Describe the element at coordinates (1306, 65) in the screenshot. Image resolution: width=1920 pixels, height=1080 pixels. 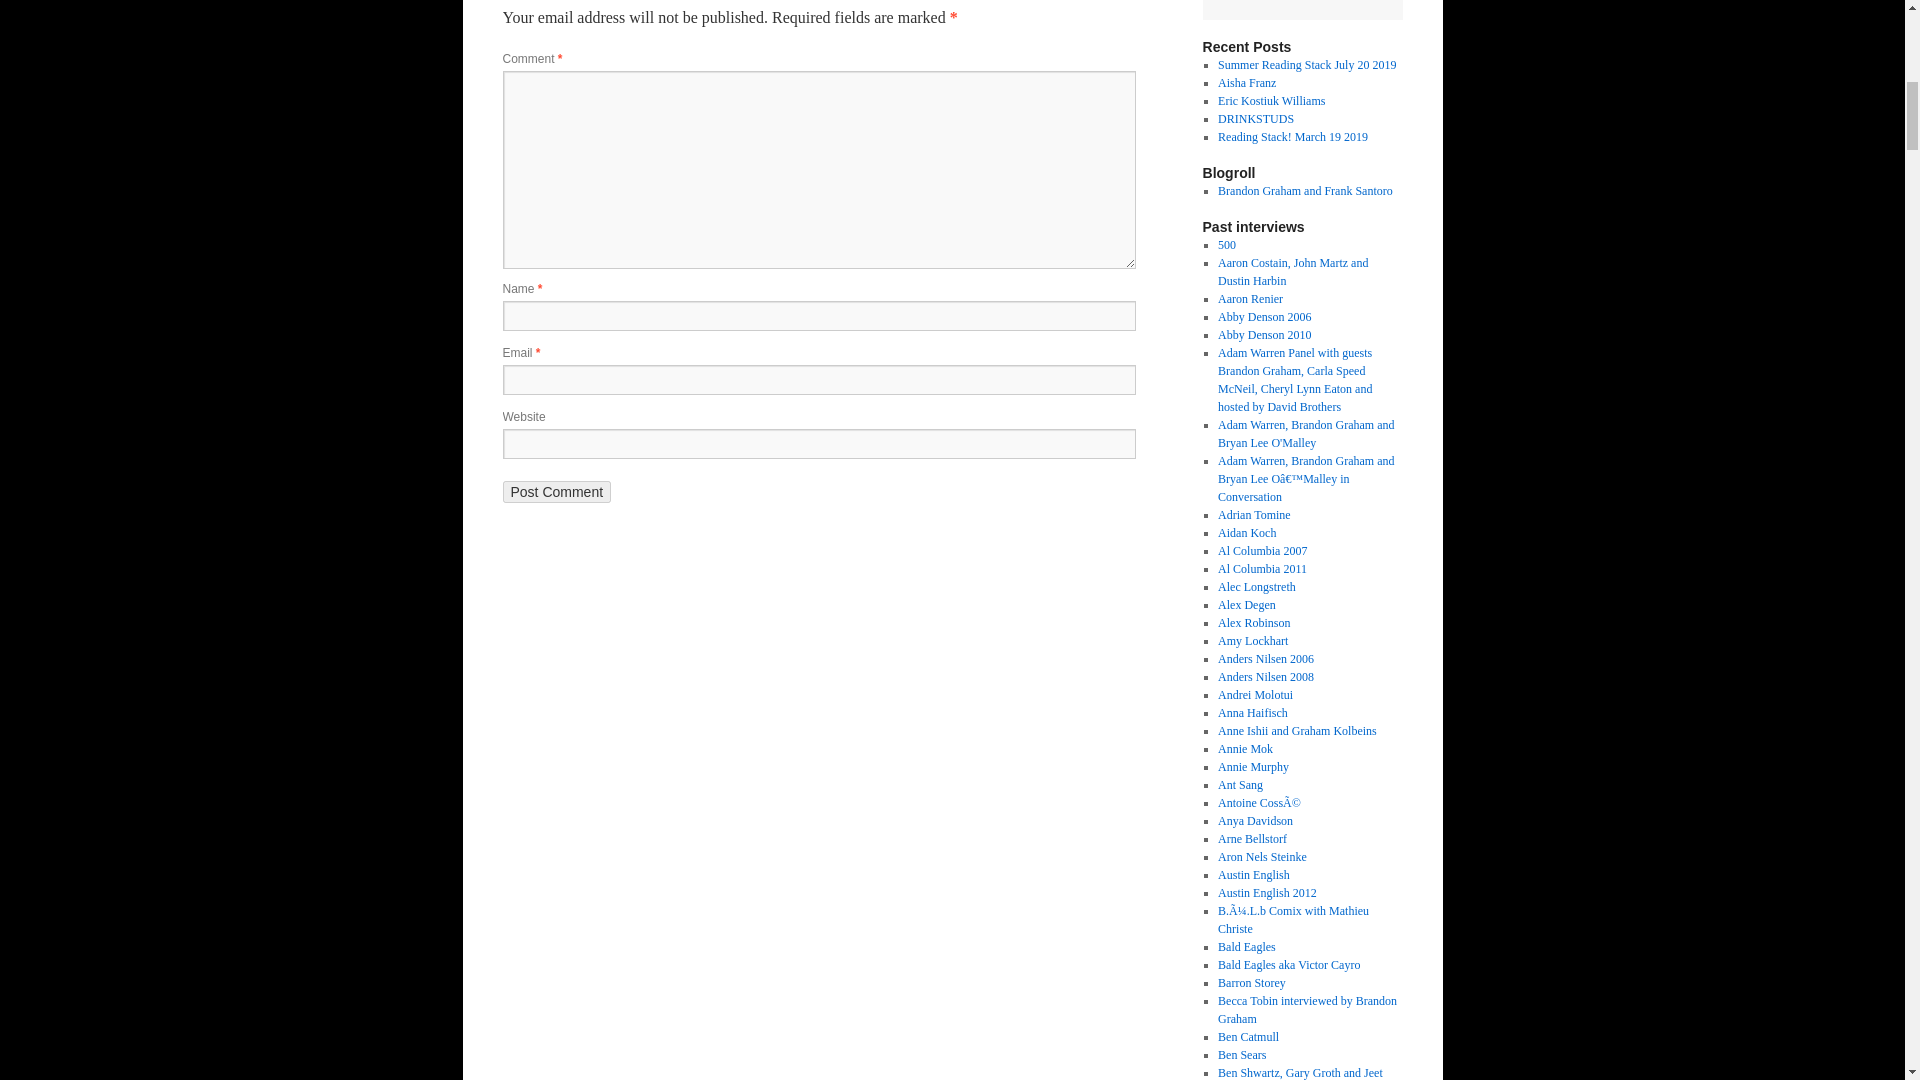
I see `Summer Reading Stack July 20 2019` at that location.